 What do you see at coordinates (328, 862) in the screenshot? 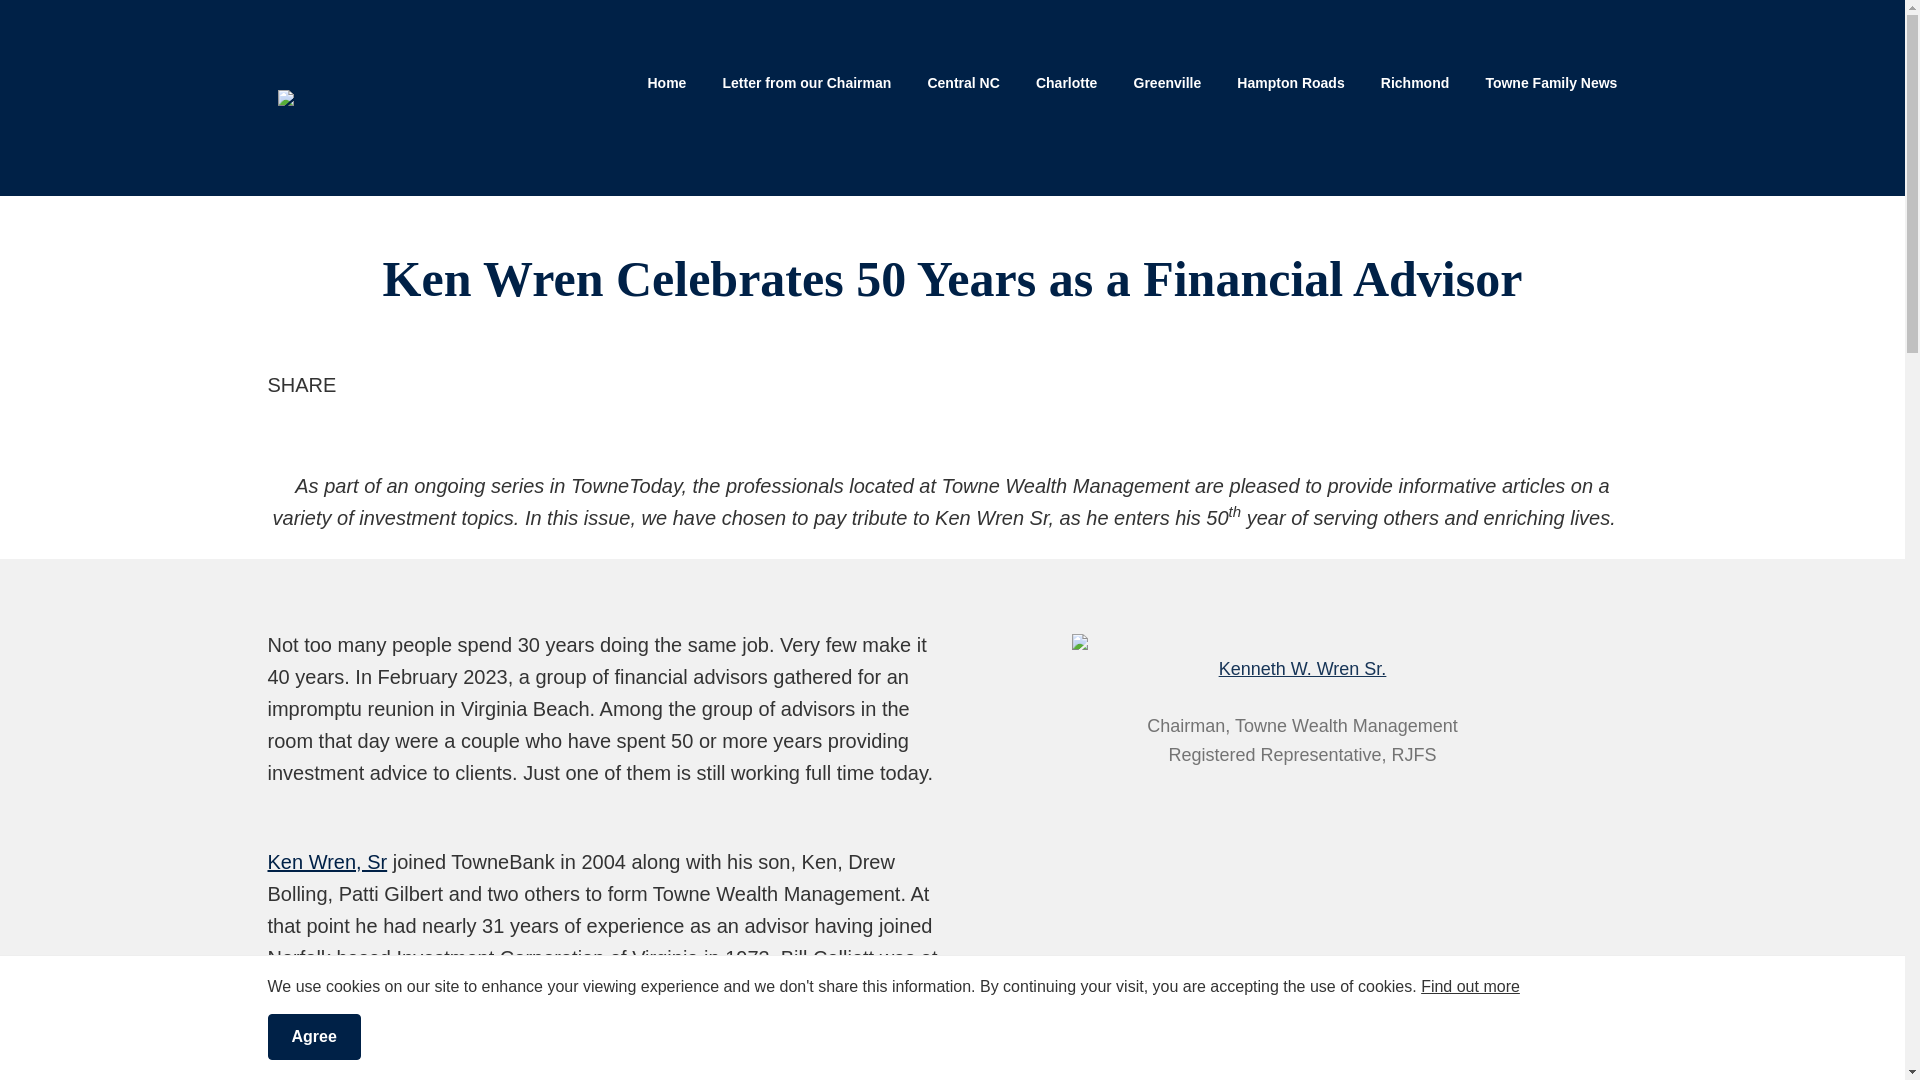
I see `Ken Wren, Sr` at bounding box center [328, 862].